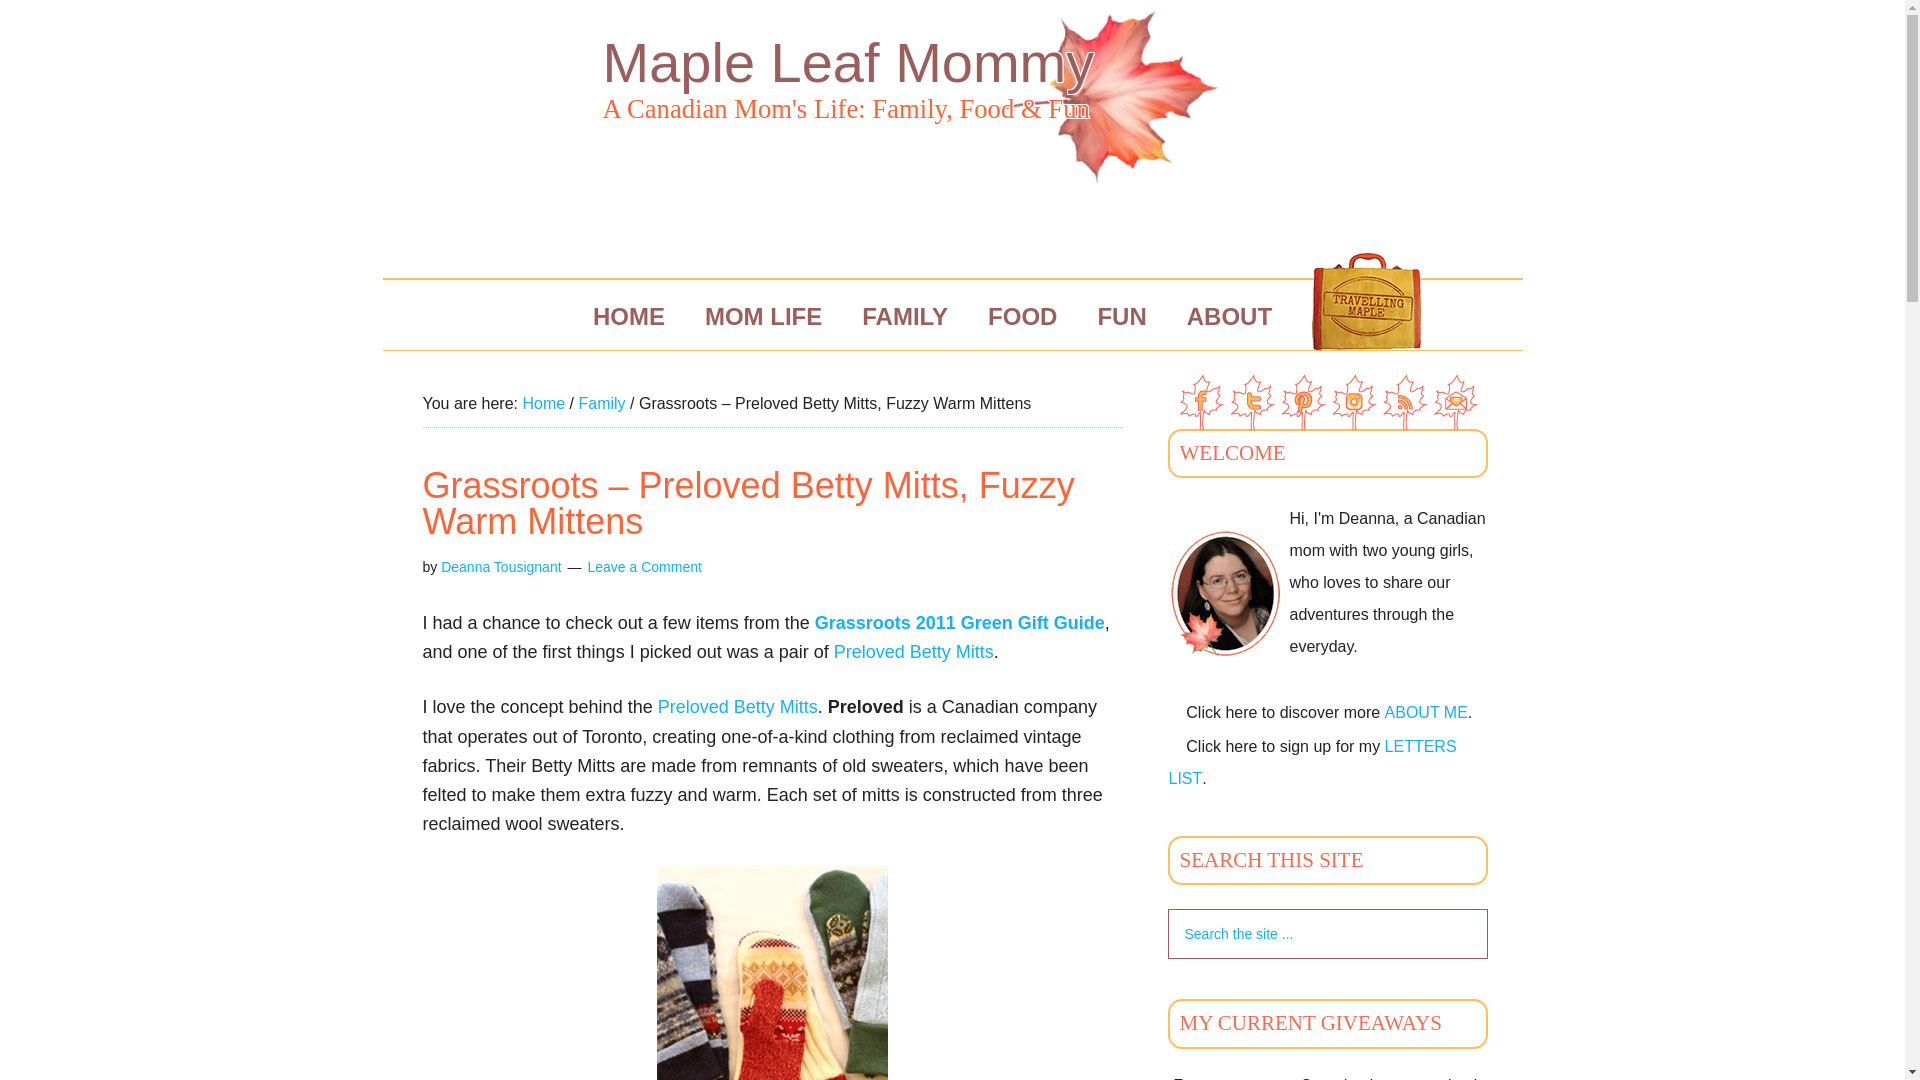 The height and width of the screenshot is (1080, 1920). Describe the element at coordinates (960, 622) in the screenshot. I see `Grassroots 2011 Green Gift Guide` at that location.